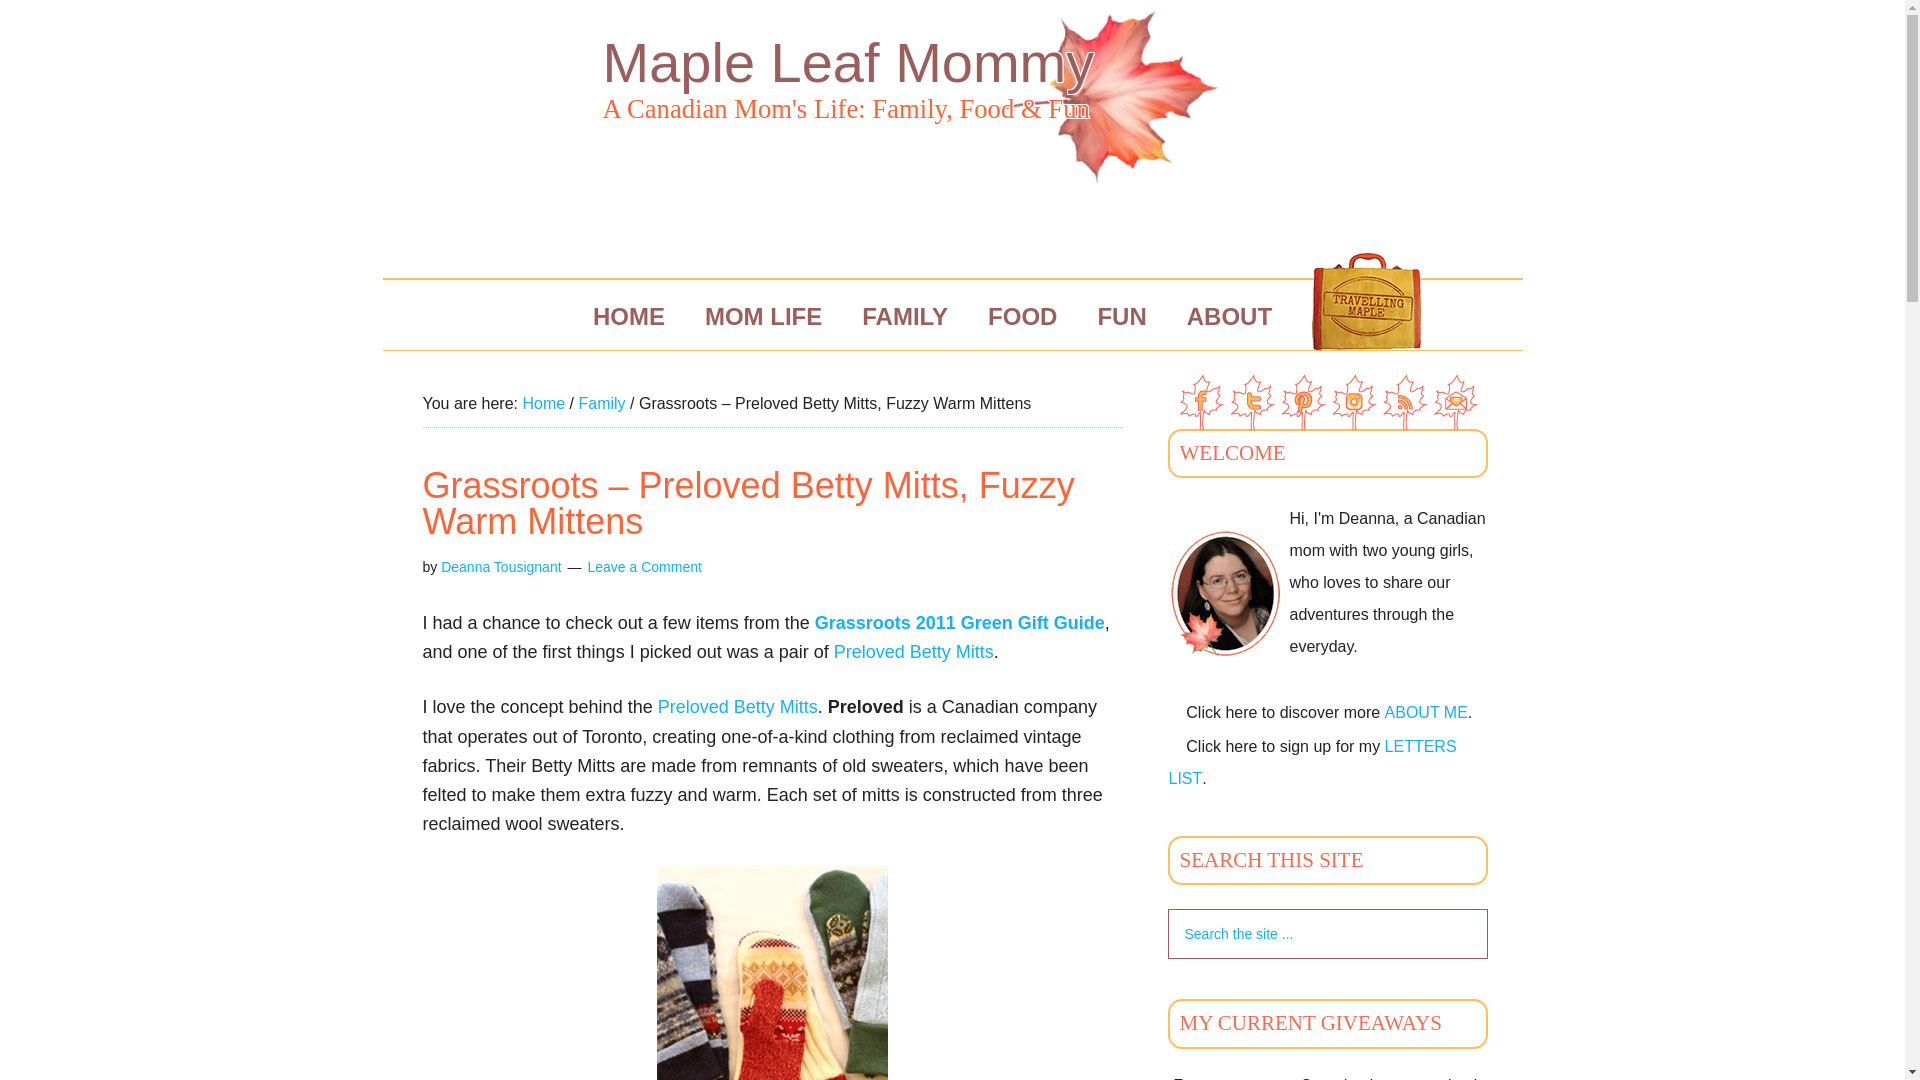 The height and width of the screenshot is (1080, 1920). Describe the element at coordinates (960, 622) in the screenshot. I see `Grassroots 2011 Green Gift Guide` at that location.